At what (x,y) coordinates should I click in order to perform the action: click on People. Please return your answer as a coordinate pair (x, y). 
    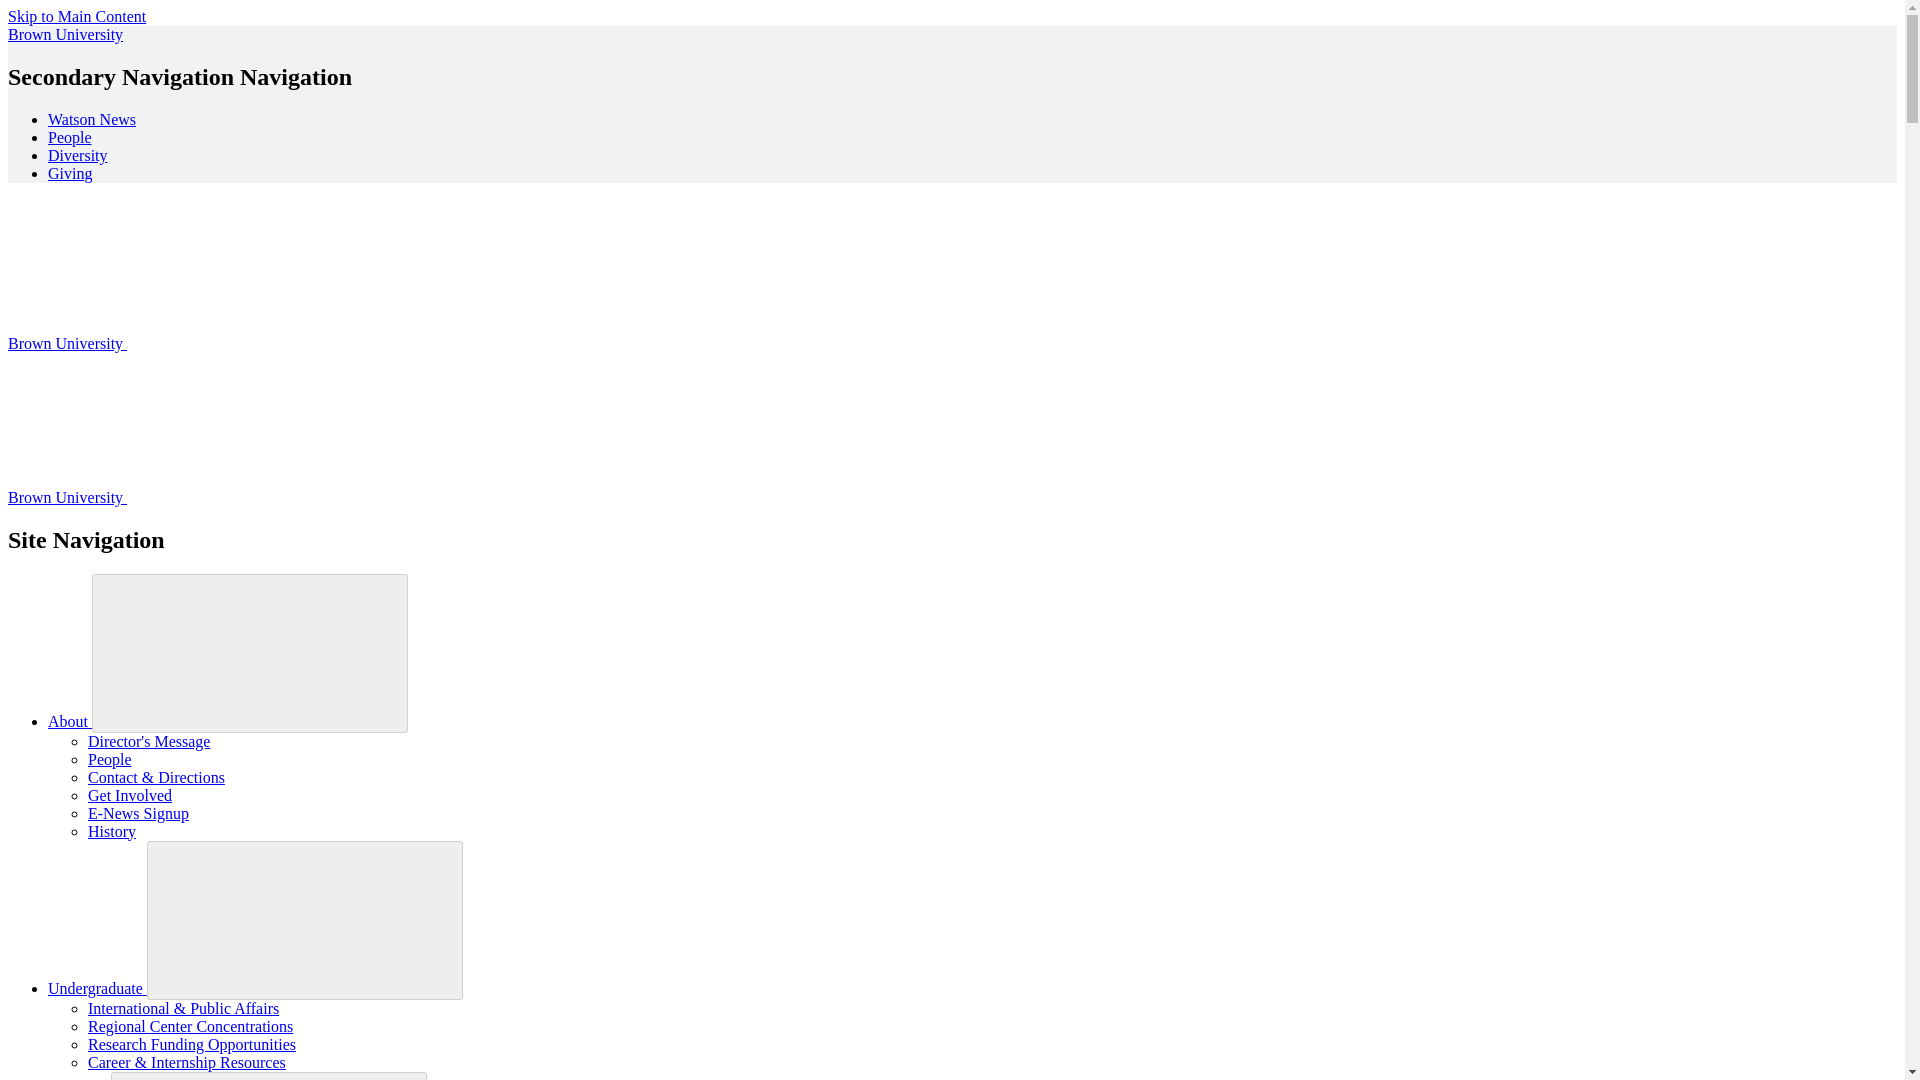
    Looking at the image, I should click on (70, 136).